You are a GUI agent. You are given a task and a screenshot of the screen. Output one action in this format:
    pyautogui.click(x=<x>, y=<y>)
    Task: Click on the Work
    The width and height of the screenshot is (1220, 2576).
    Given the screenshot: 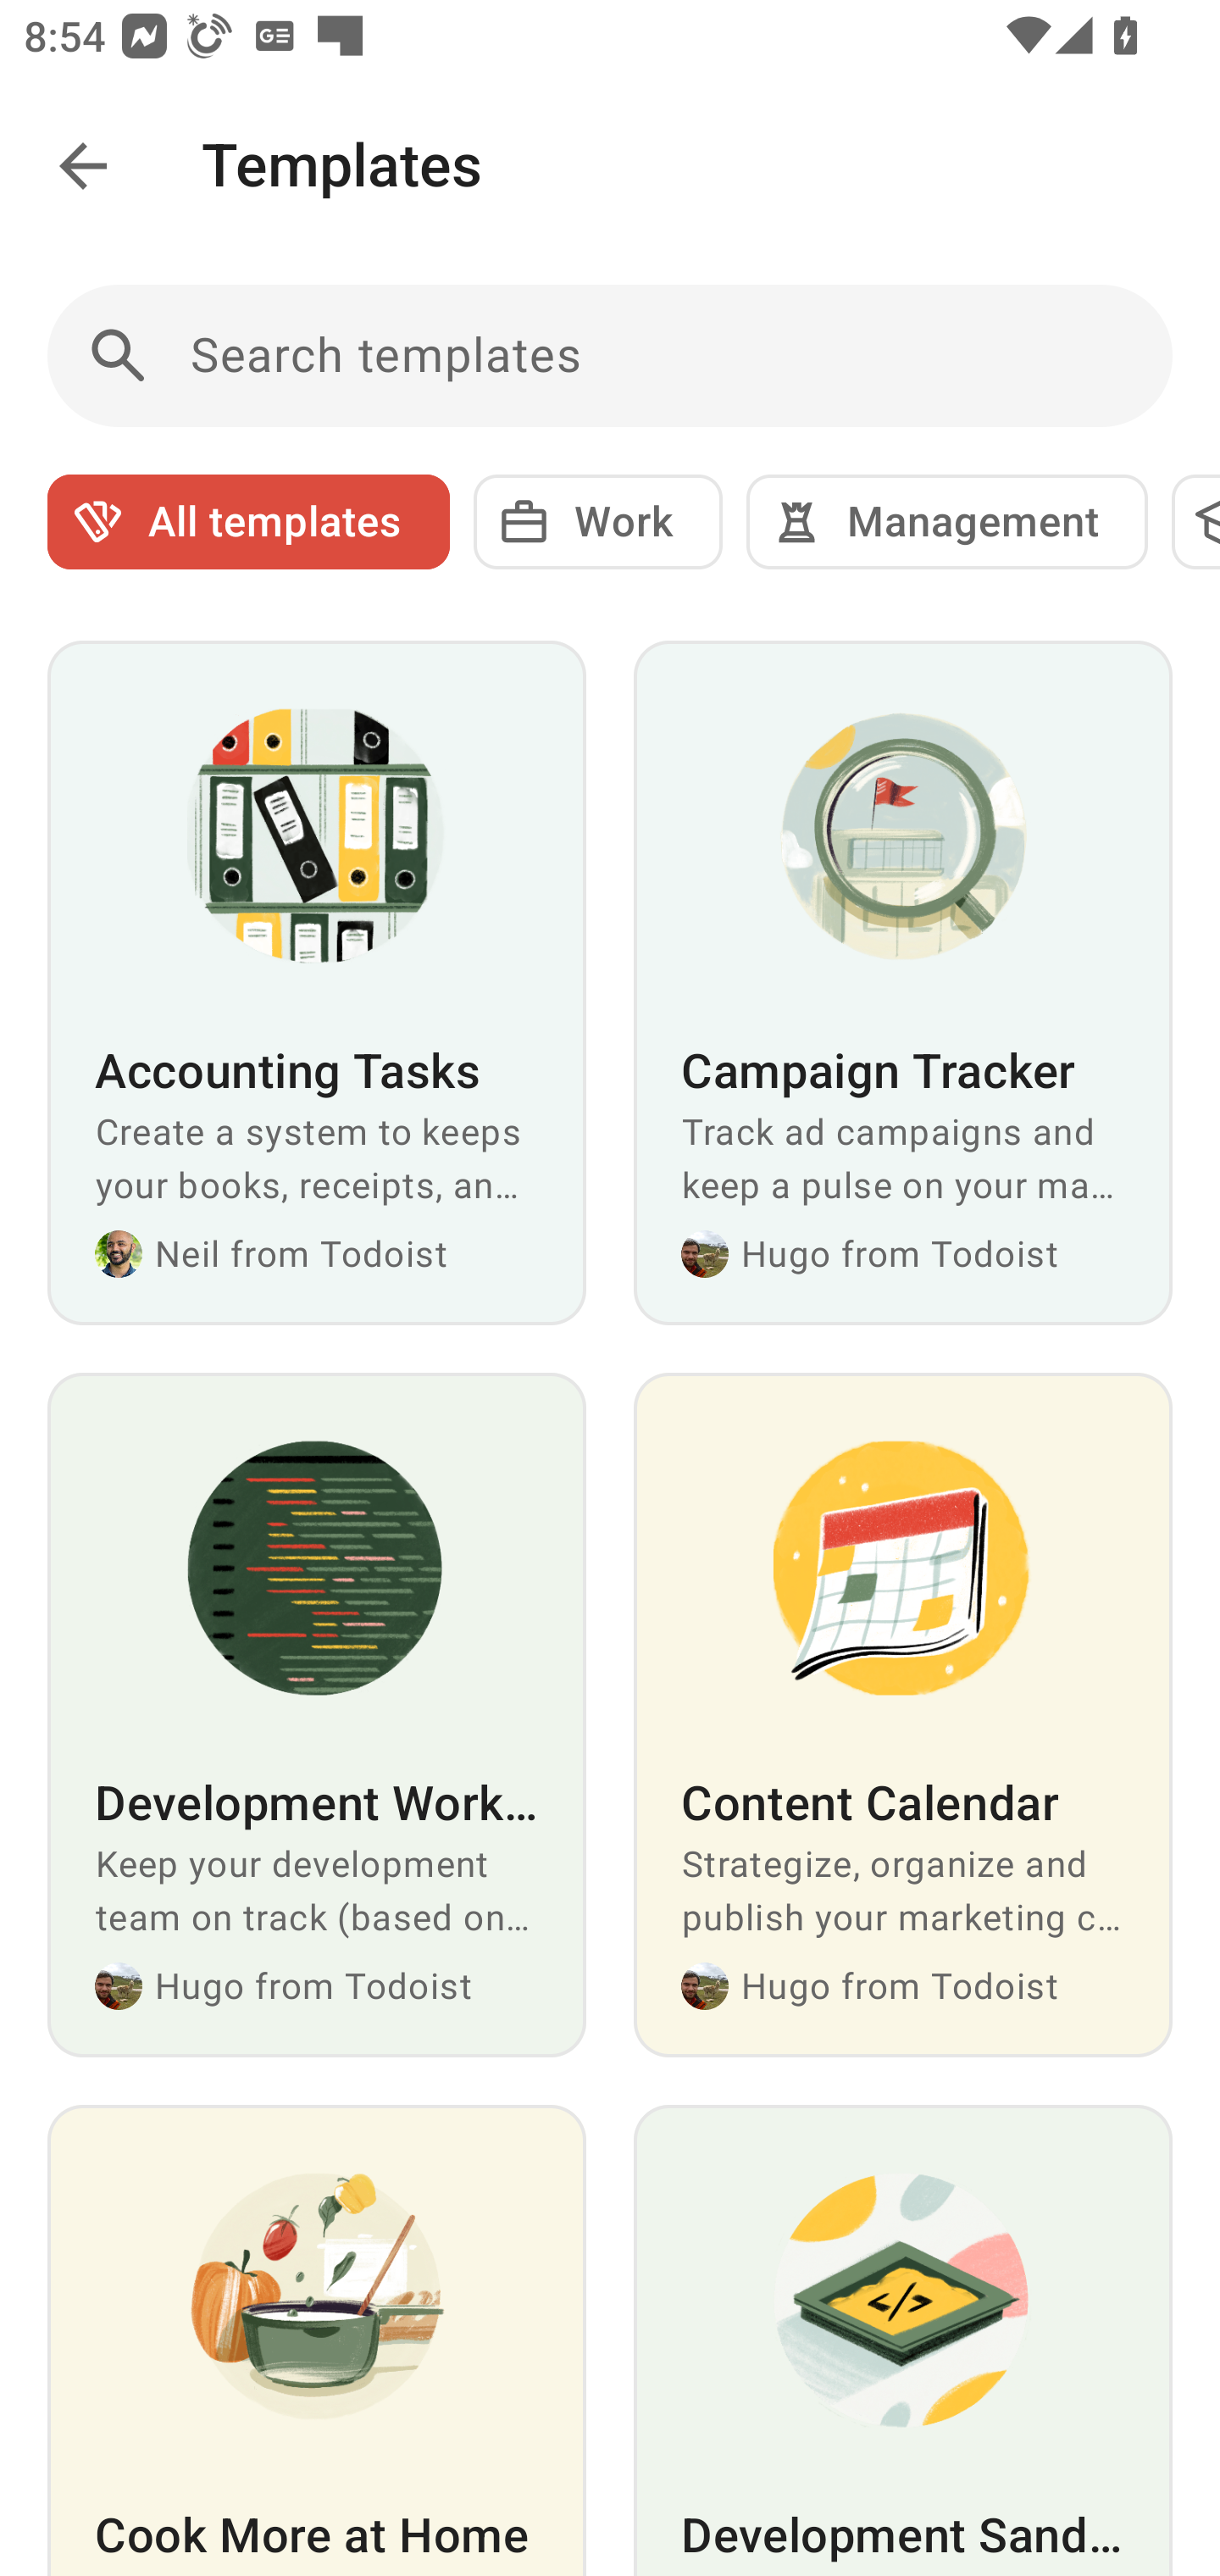 What is the action you would take?
    pyautogui.click(x=597, y=522)
    